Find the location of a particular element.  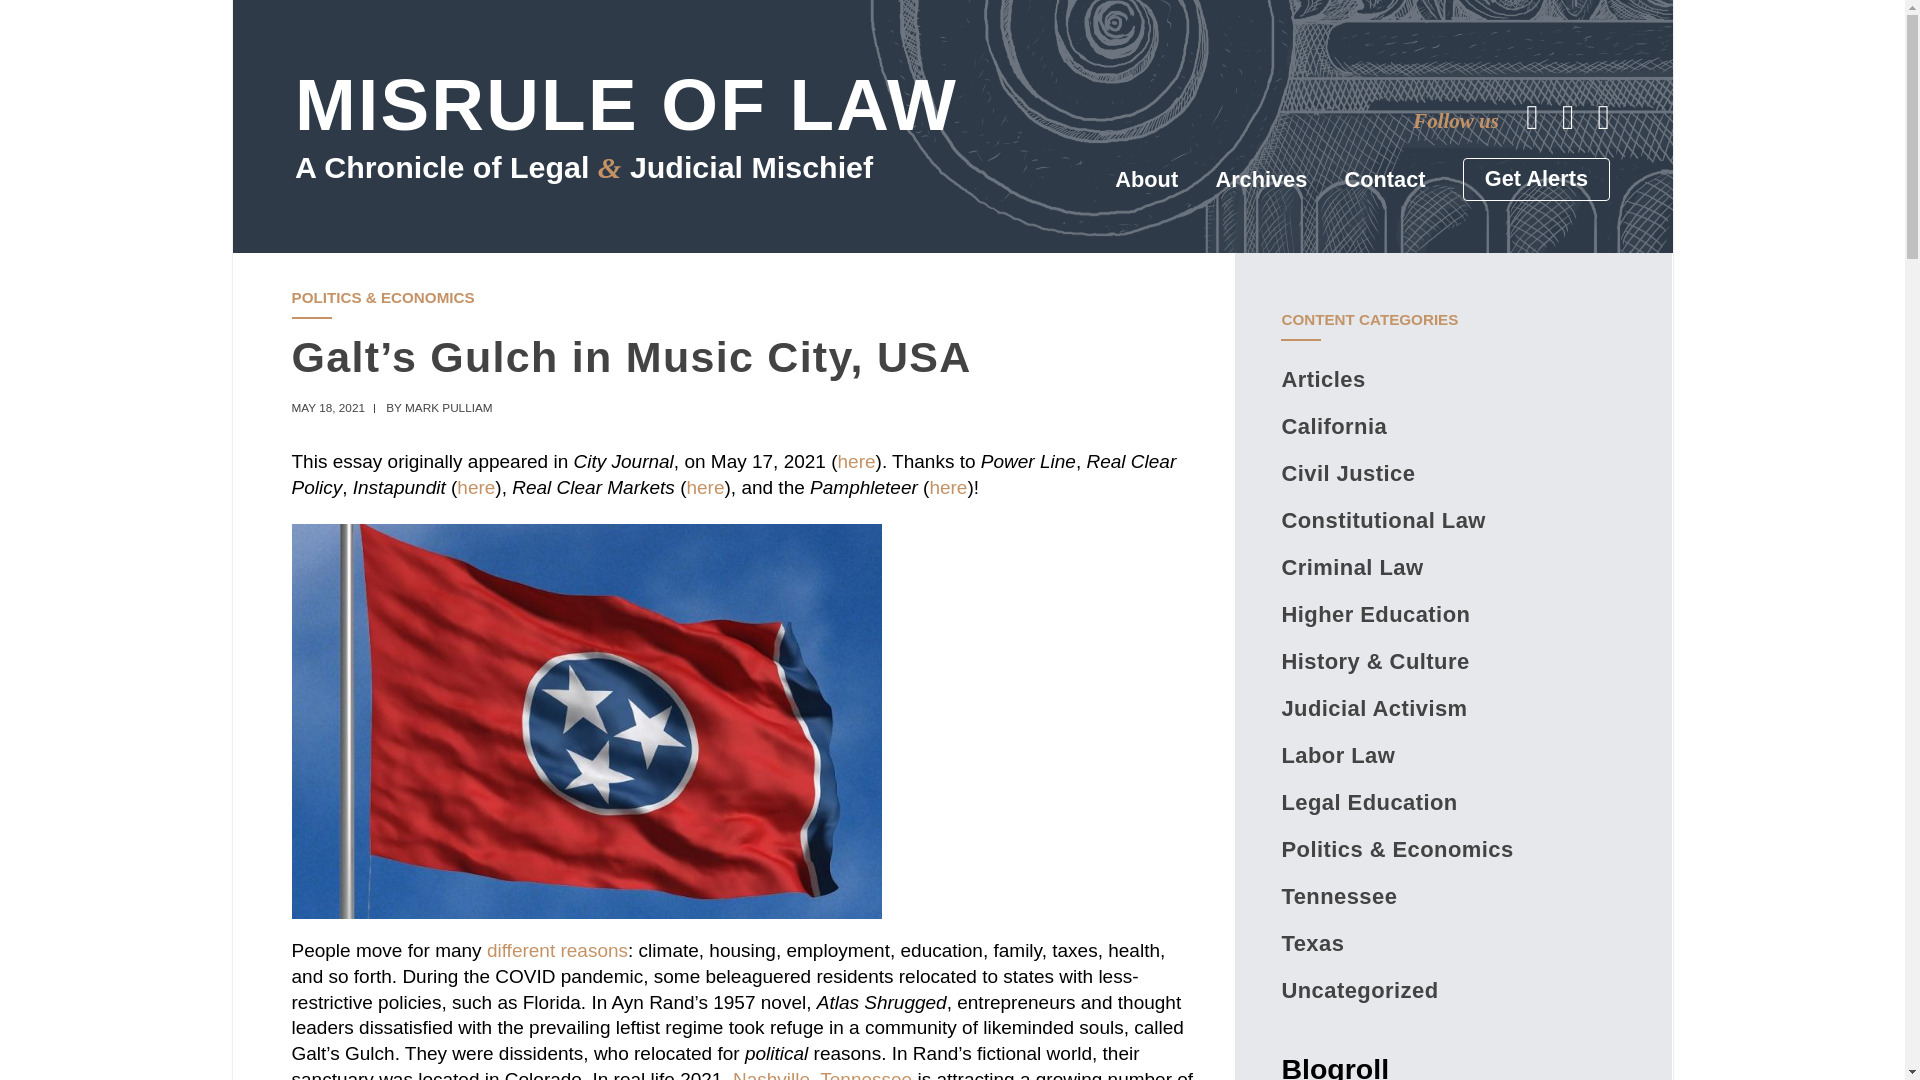

Get Alerts is located at coordinates (1536, 178).